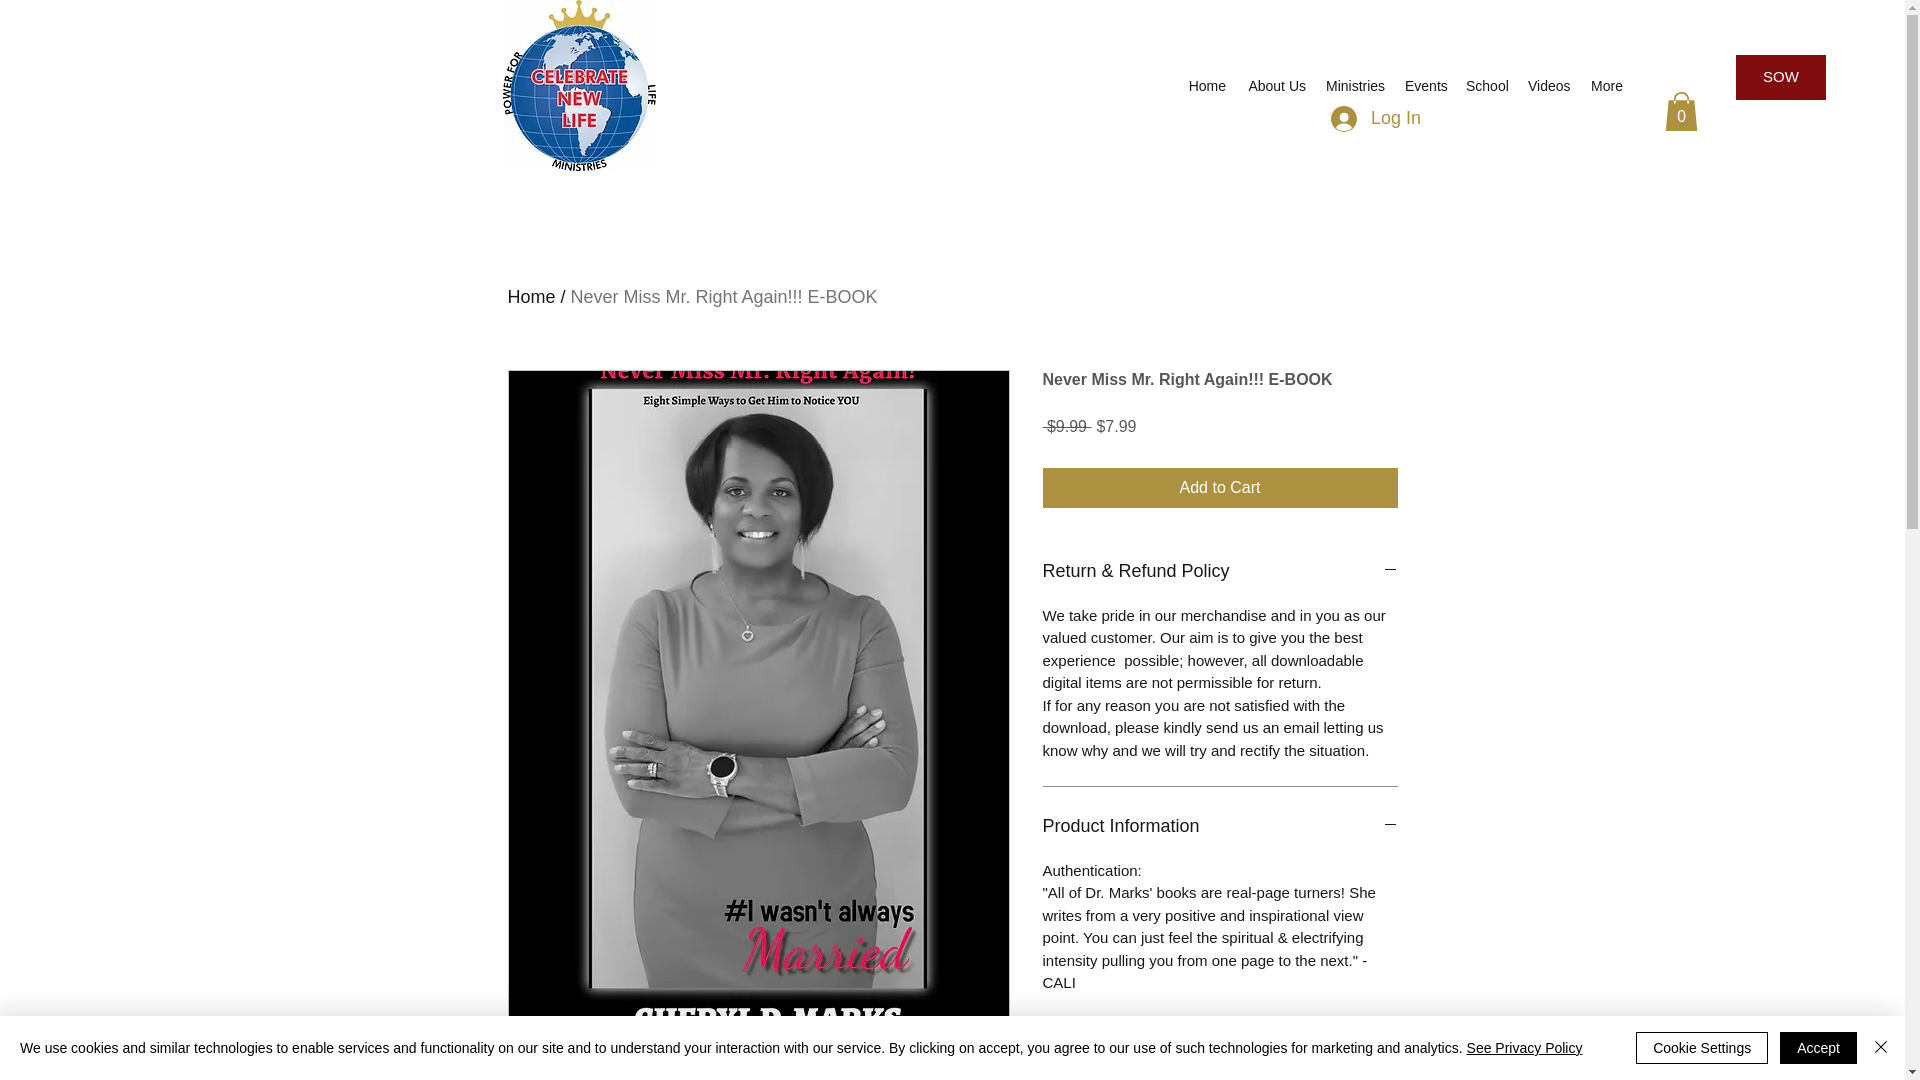 The image size is (1920, 1080). Describe the element at coordinates (1376, 119) in the screenshot. I see `Log In` at that location.